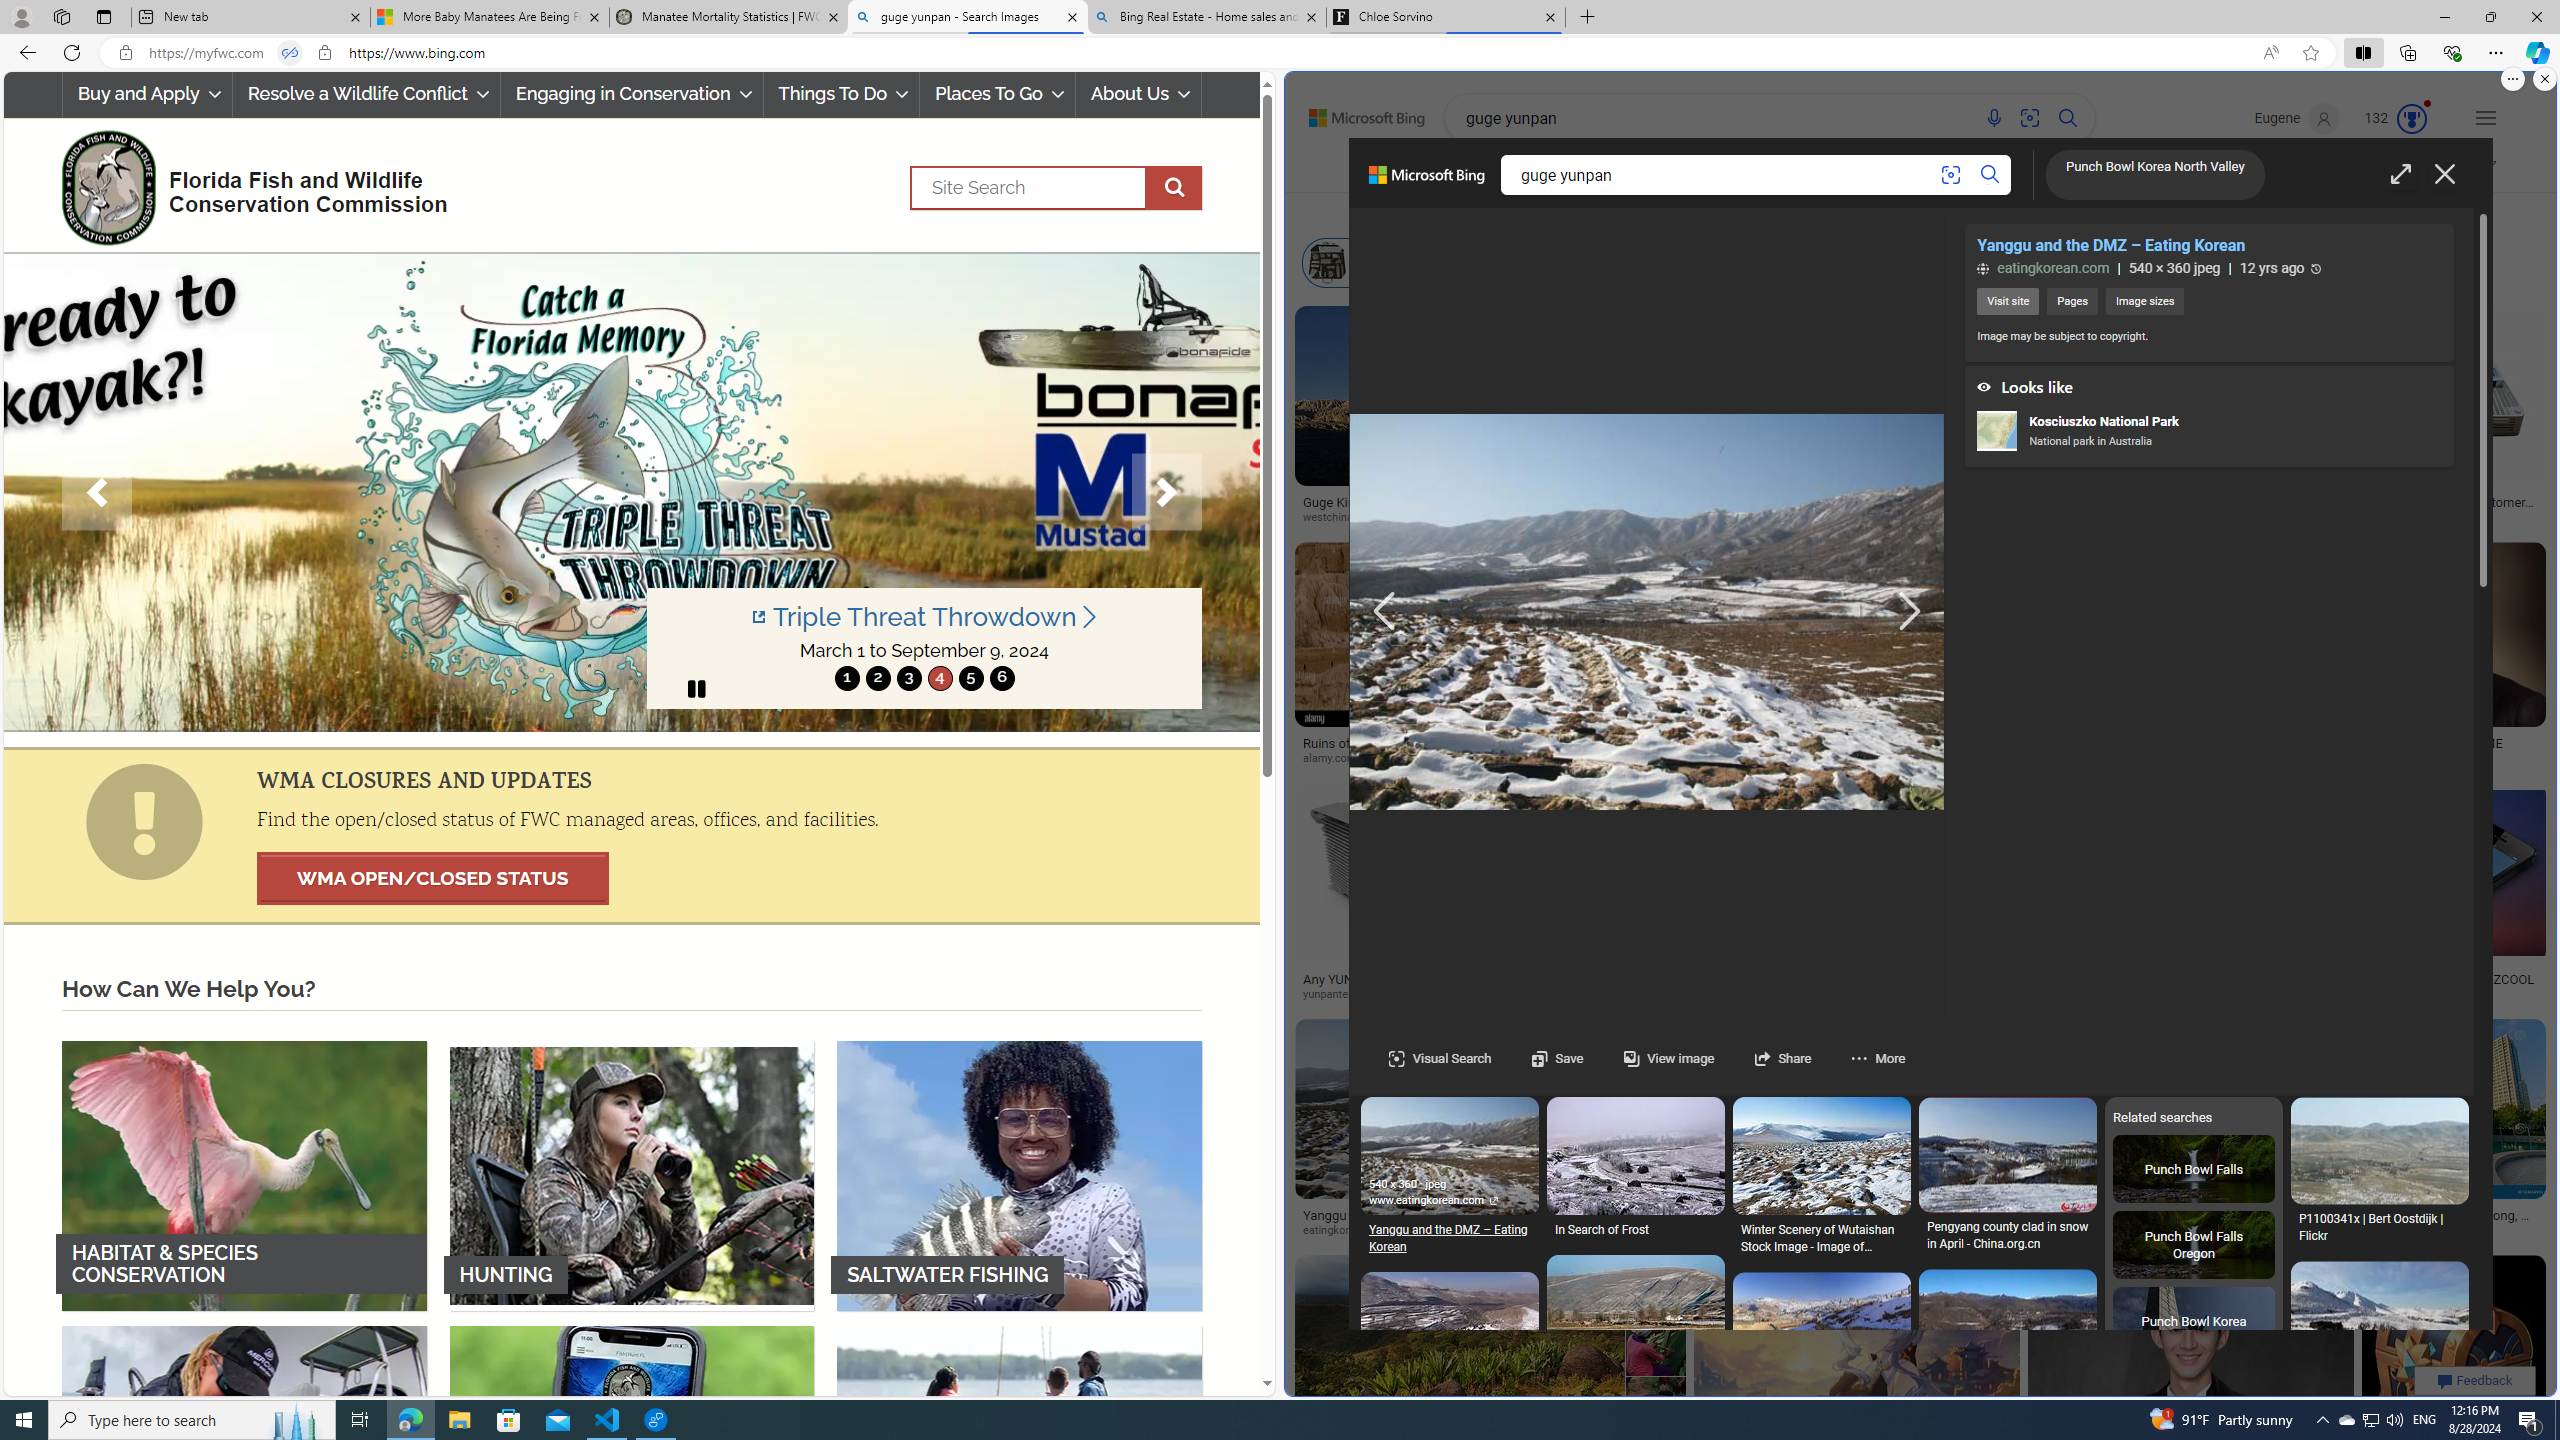  I want to click on cpophome.com, so click(2334, 758).